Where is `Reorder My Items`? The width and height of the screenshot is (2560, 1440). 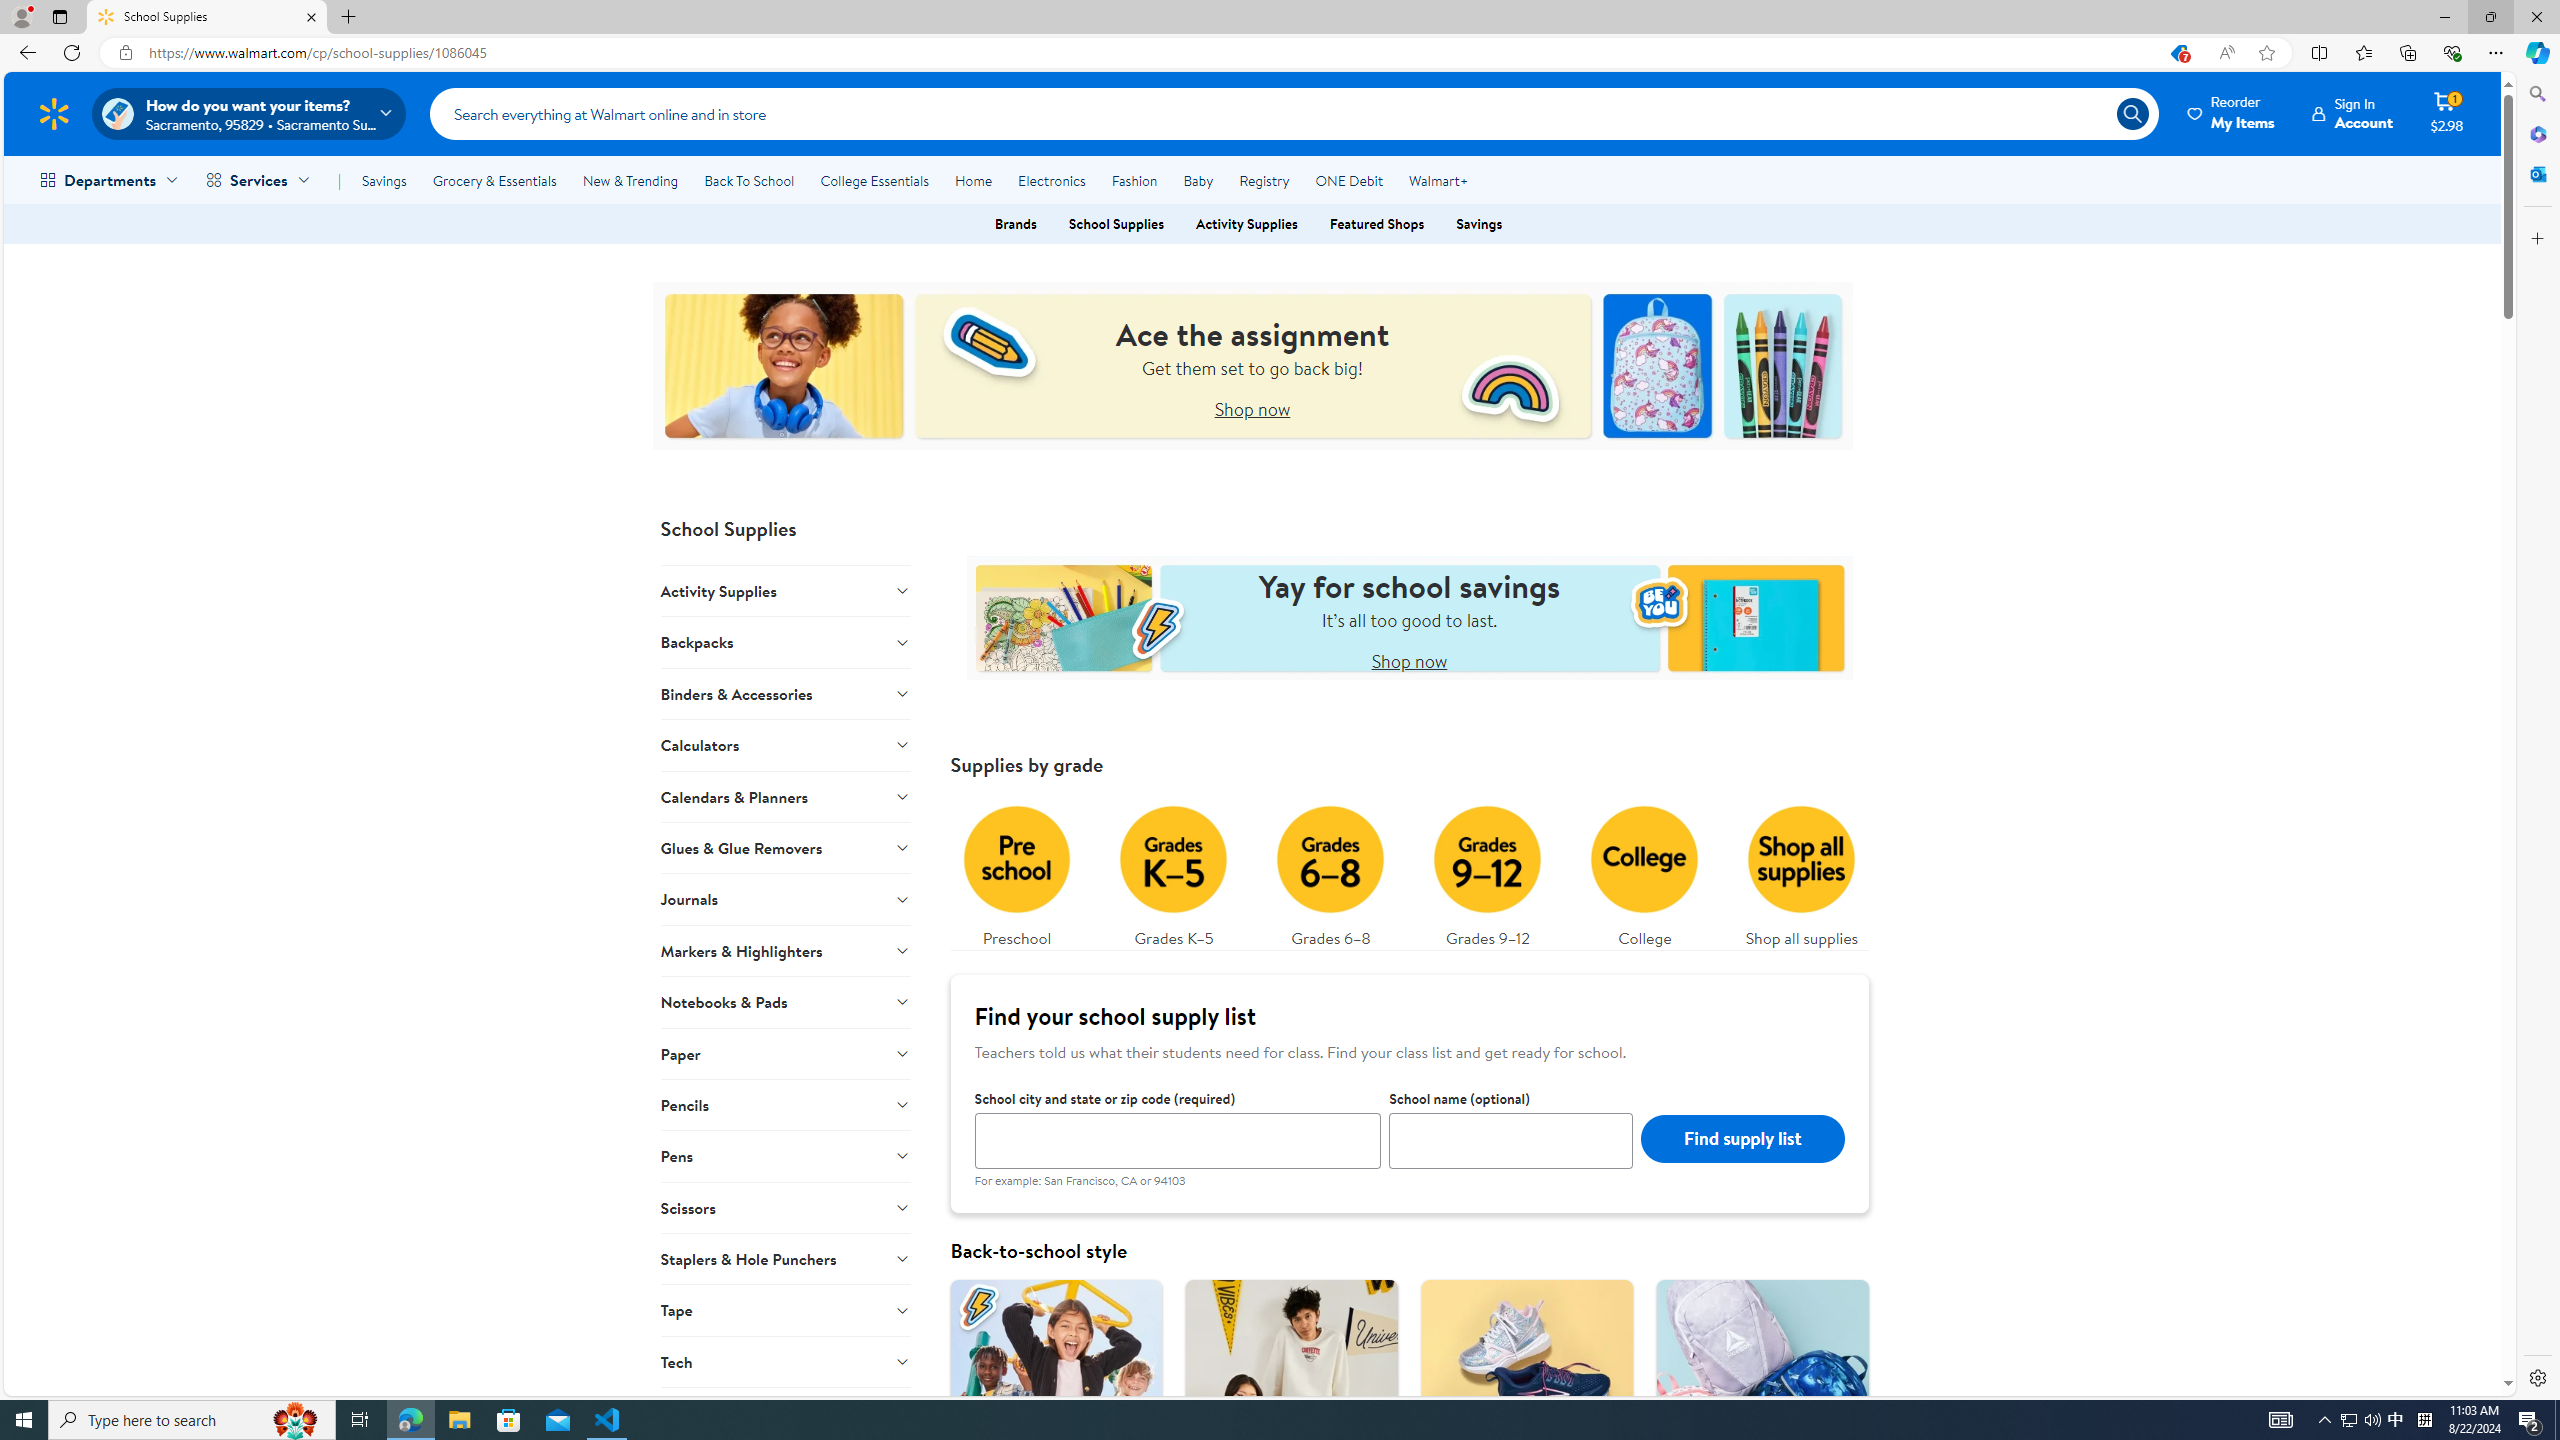
Reorder My Items is located at coordinates (2232, 113).